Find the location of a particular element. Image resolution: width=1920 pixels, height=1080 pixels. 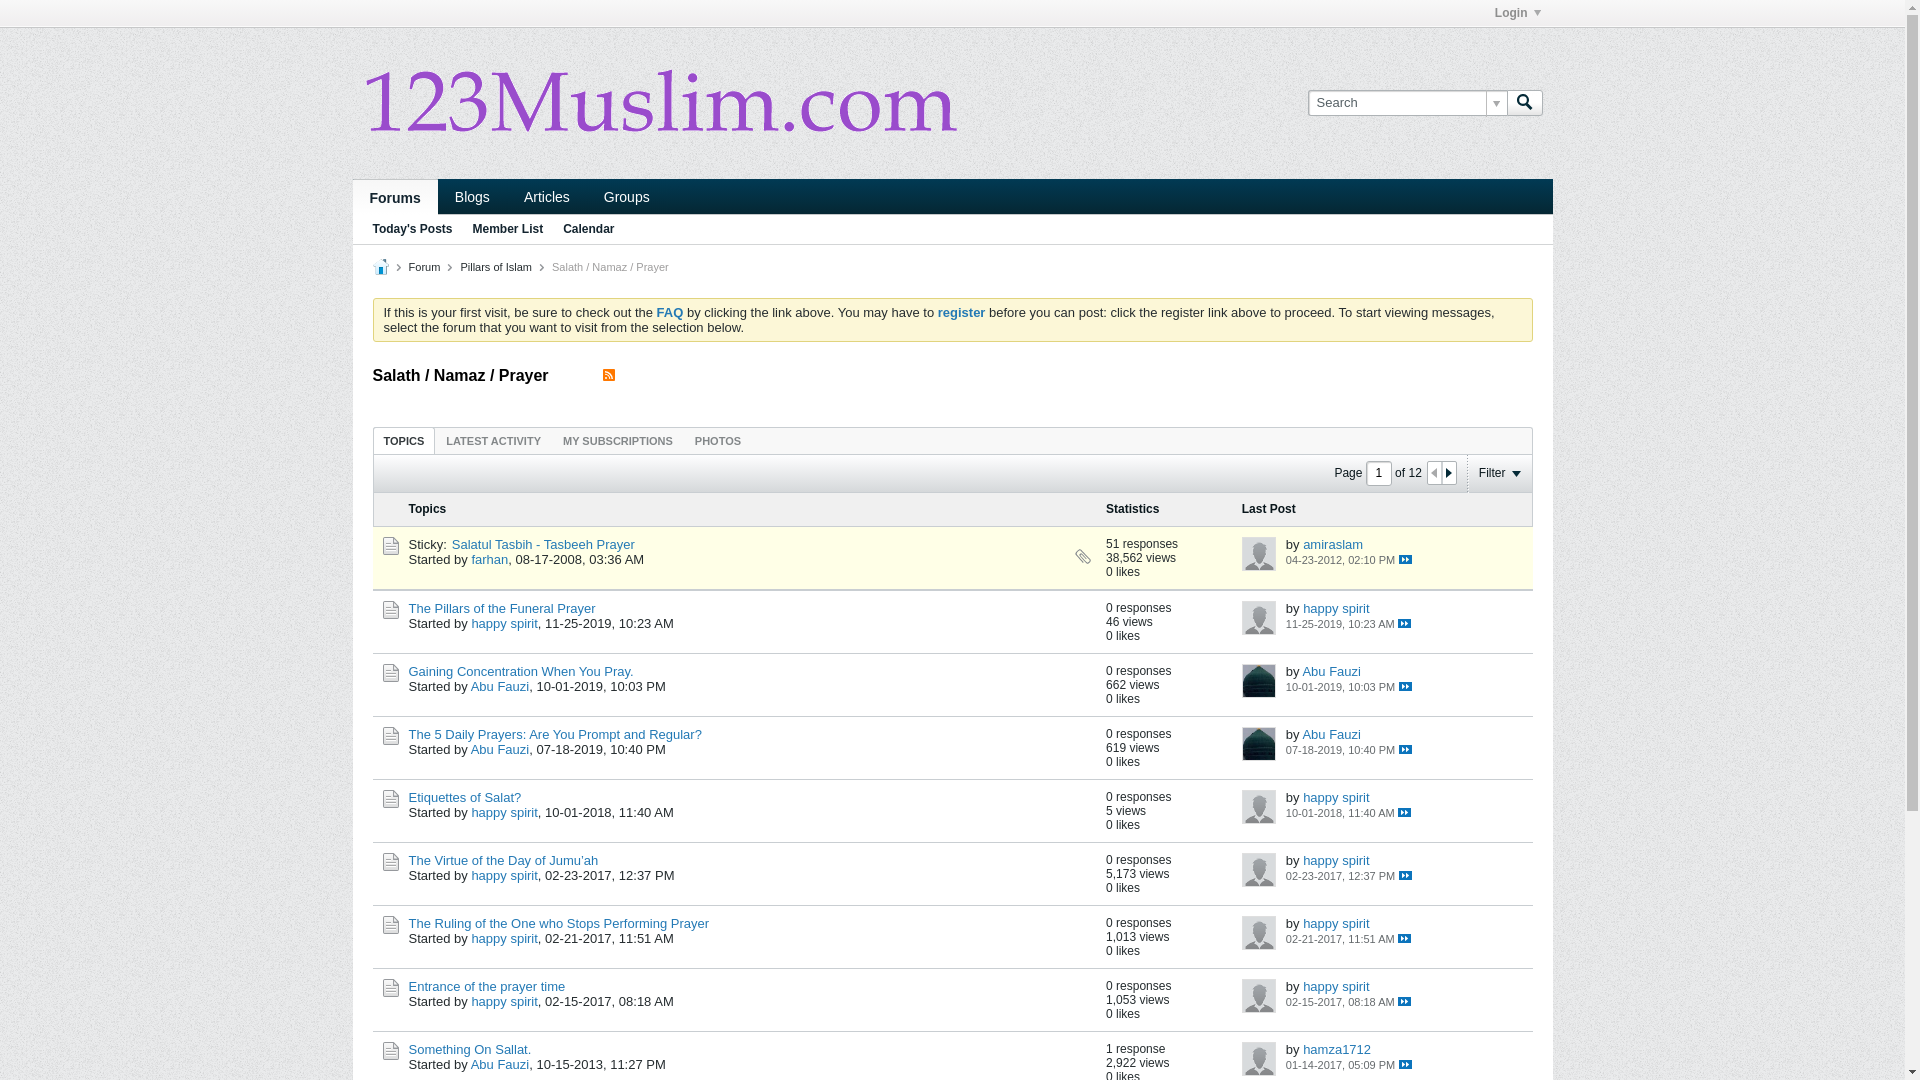

  is located at coordinates (1406, 1064).